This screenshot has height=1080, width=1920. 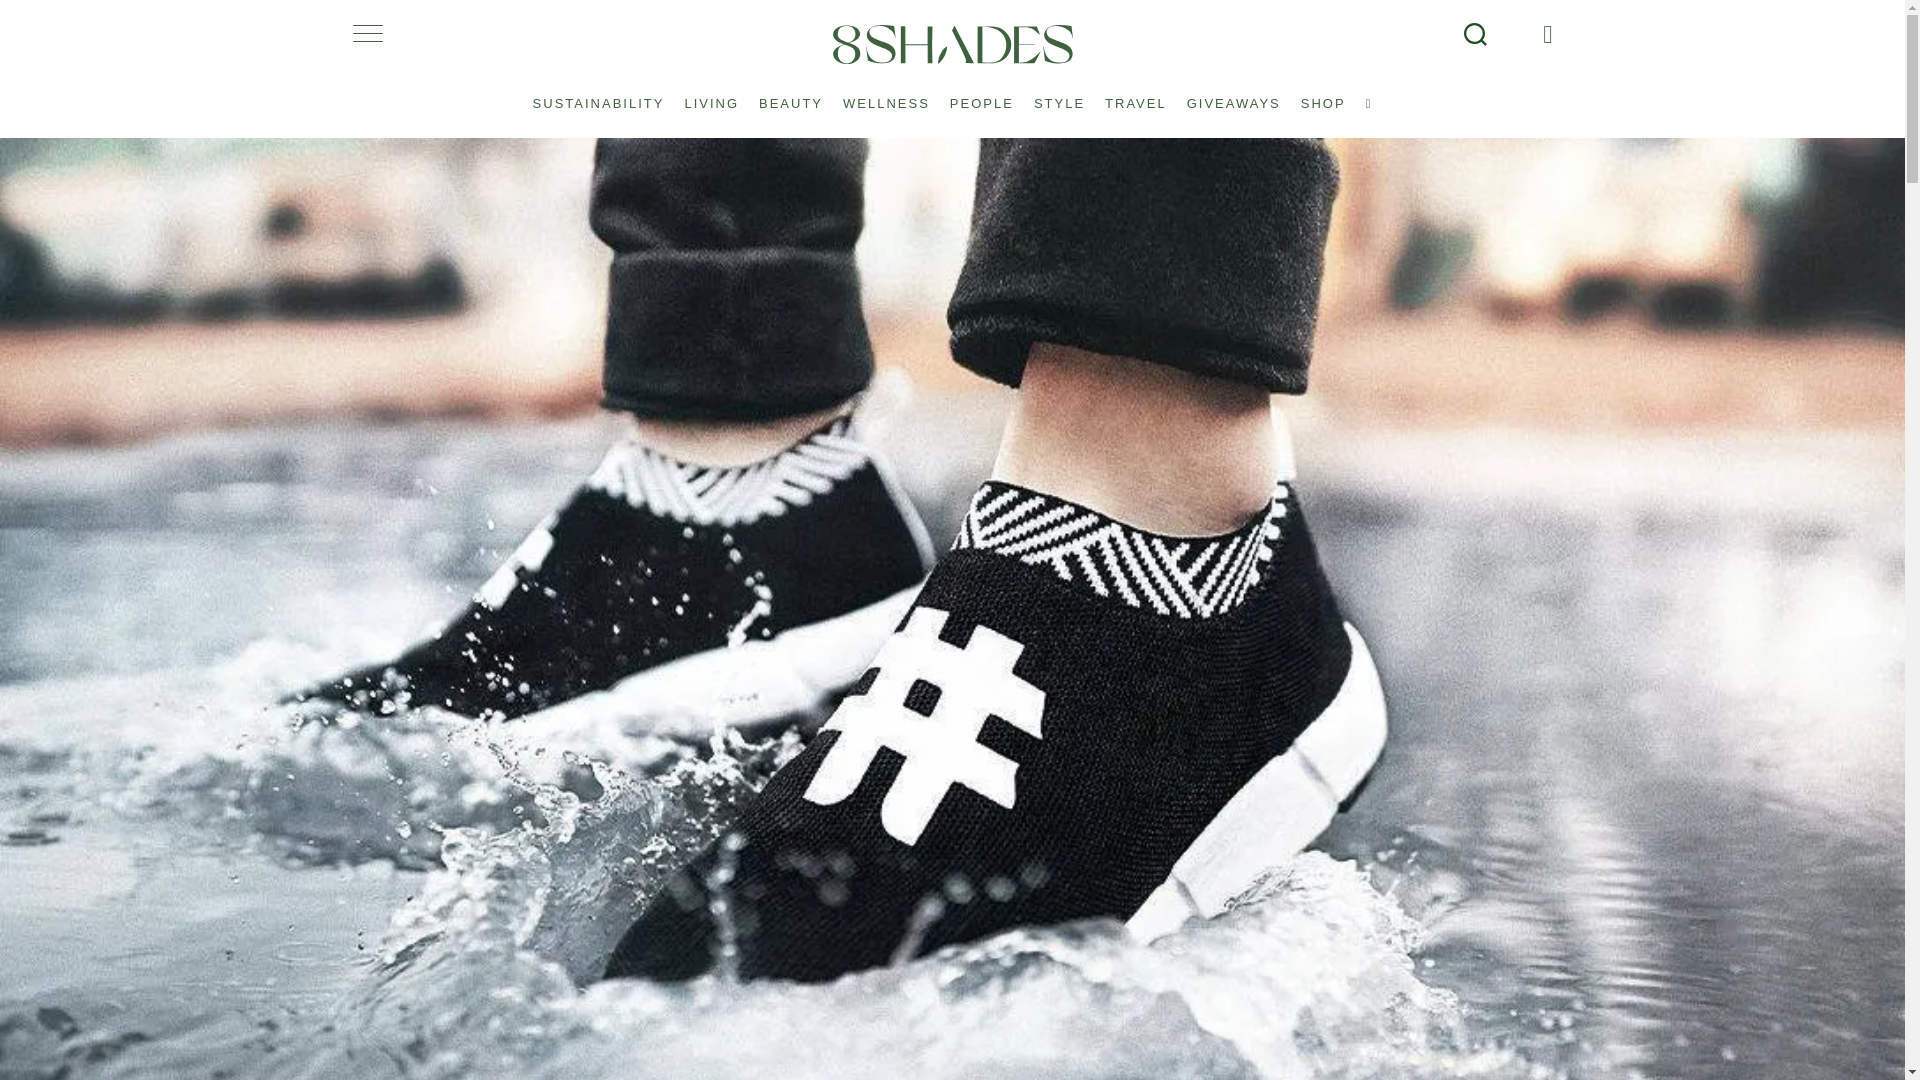 What do you see at coordinates (1233, 94) in the screenshot?
I see `GIVEAWAYS` at bounding box center [1233, 94].